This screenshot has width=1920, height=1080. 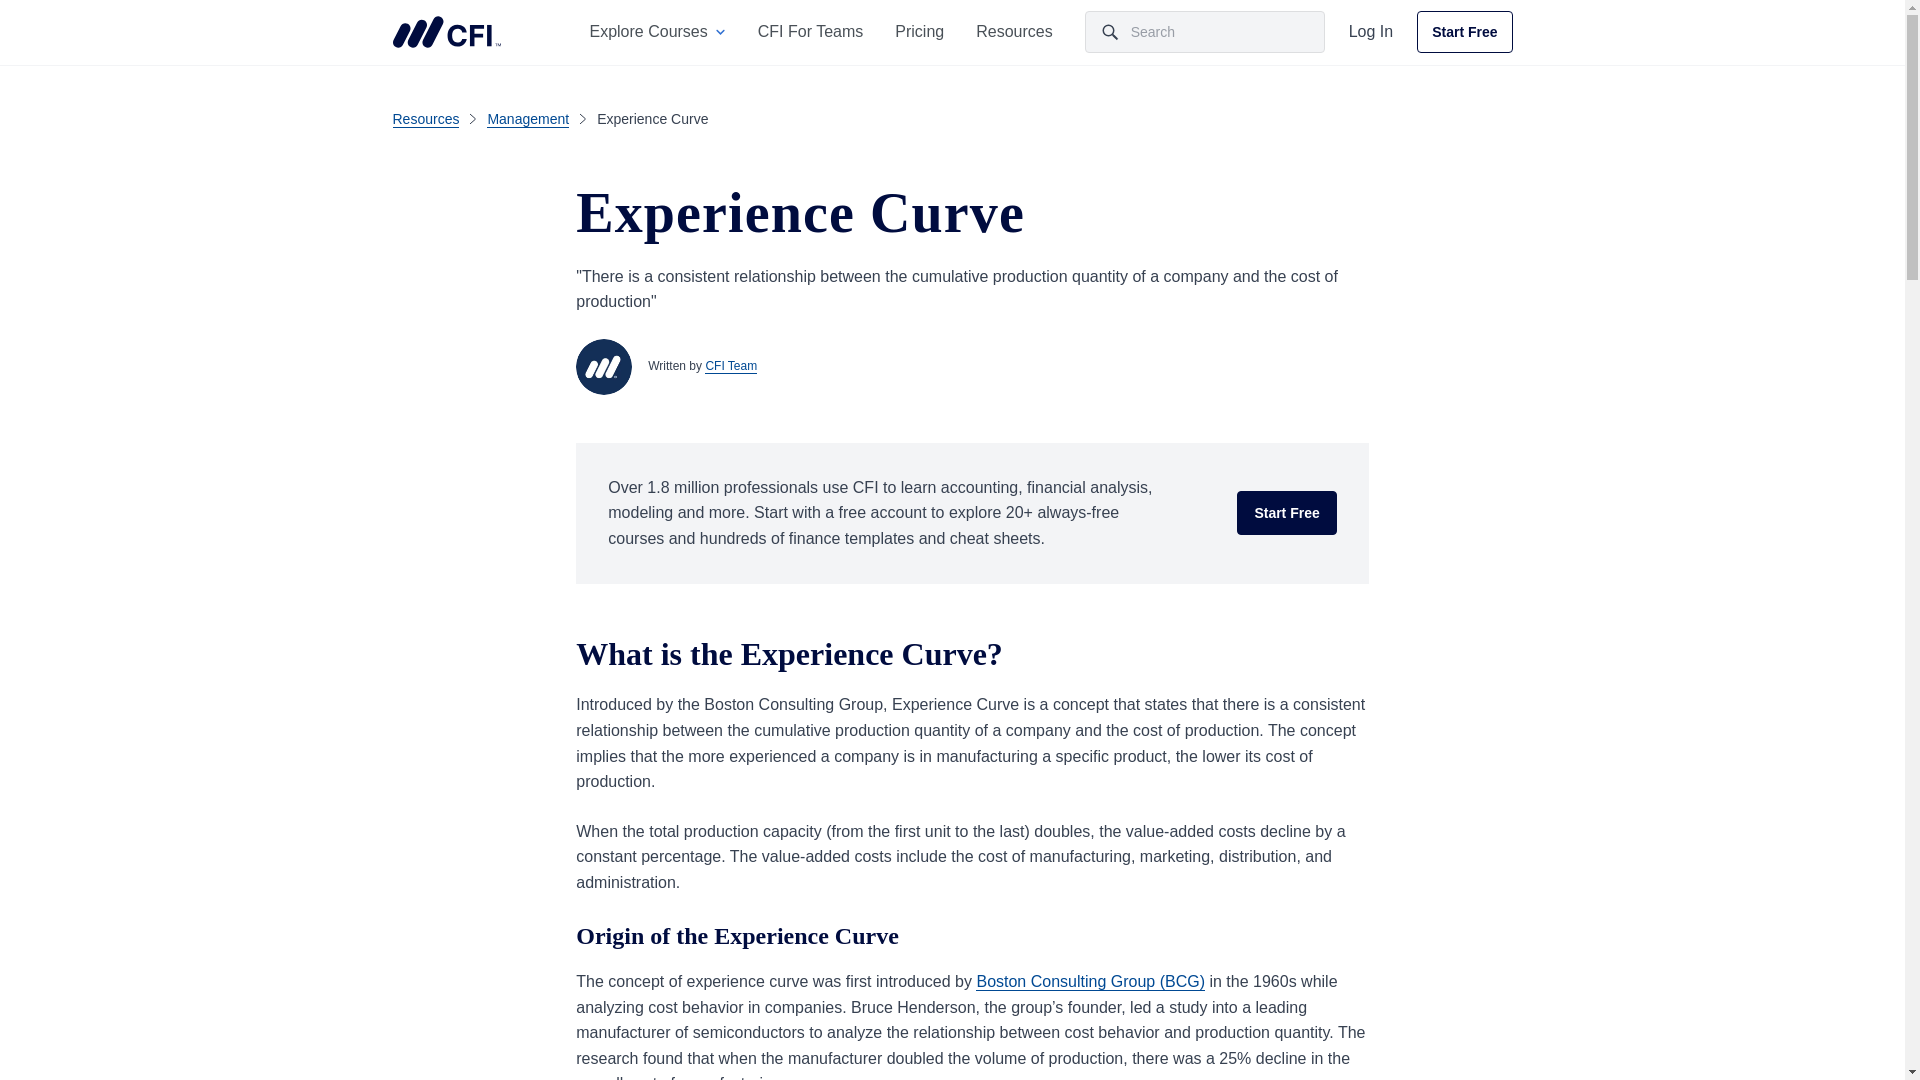 What do you see at coordinates (424, 118) in the screenshot?
I see `Go to Resources.` at bounding box center [424, 118].